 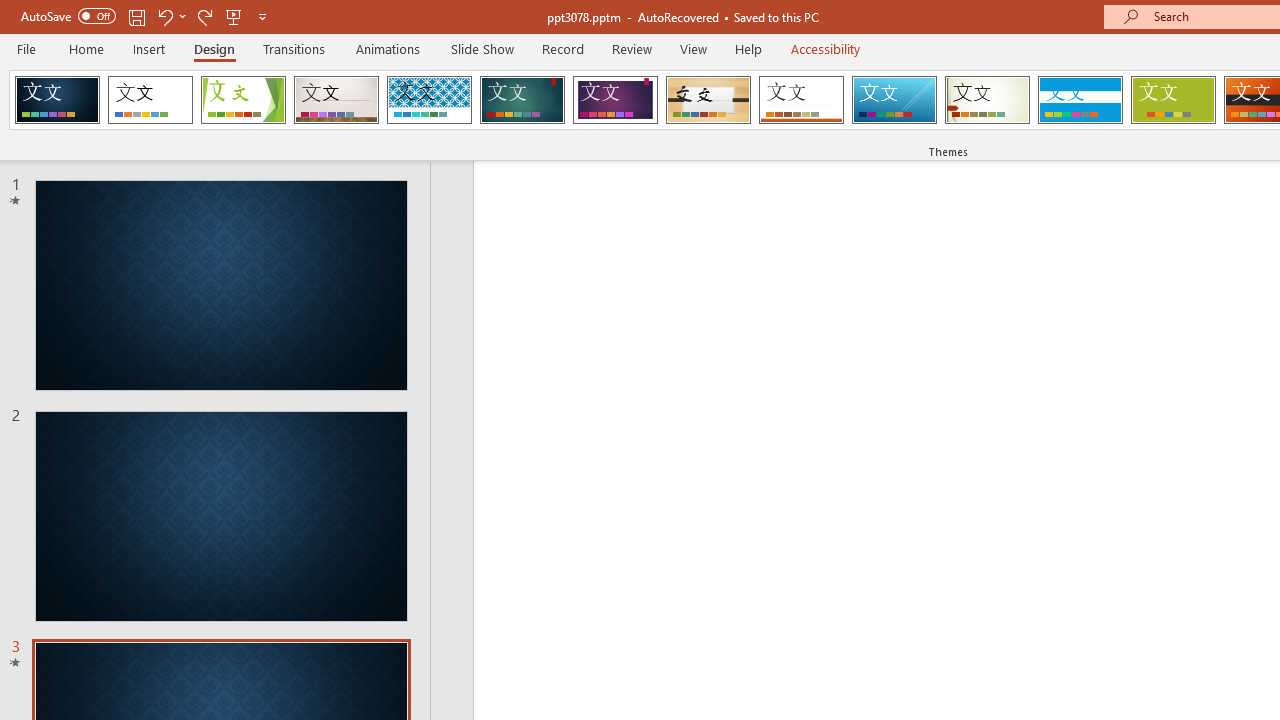 What do you see at coordinates (615, 100) in the screenshot?
I see `Ion Boardroom` at bounding box center [615, 100].